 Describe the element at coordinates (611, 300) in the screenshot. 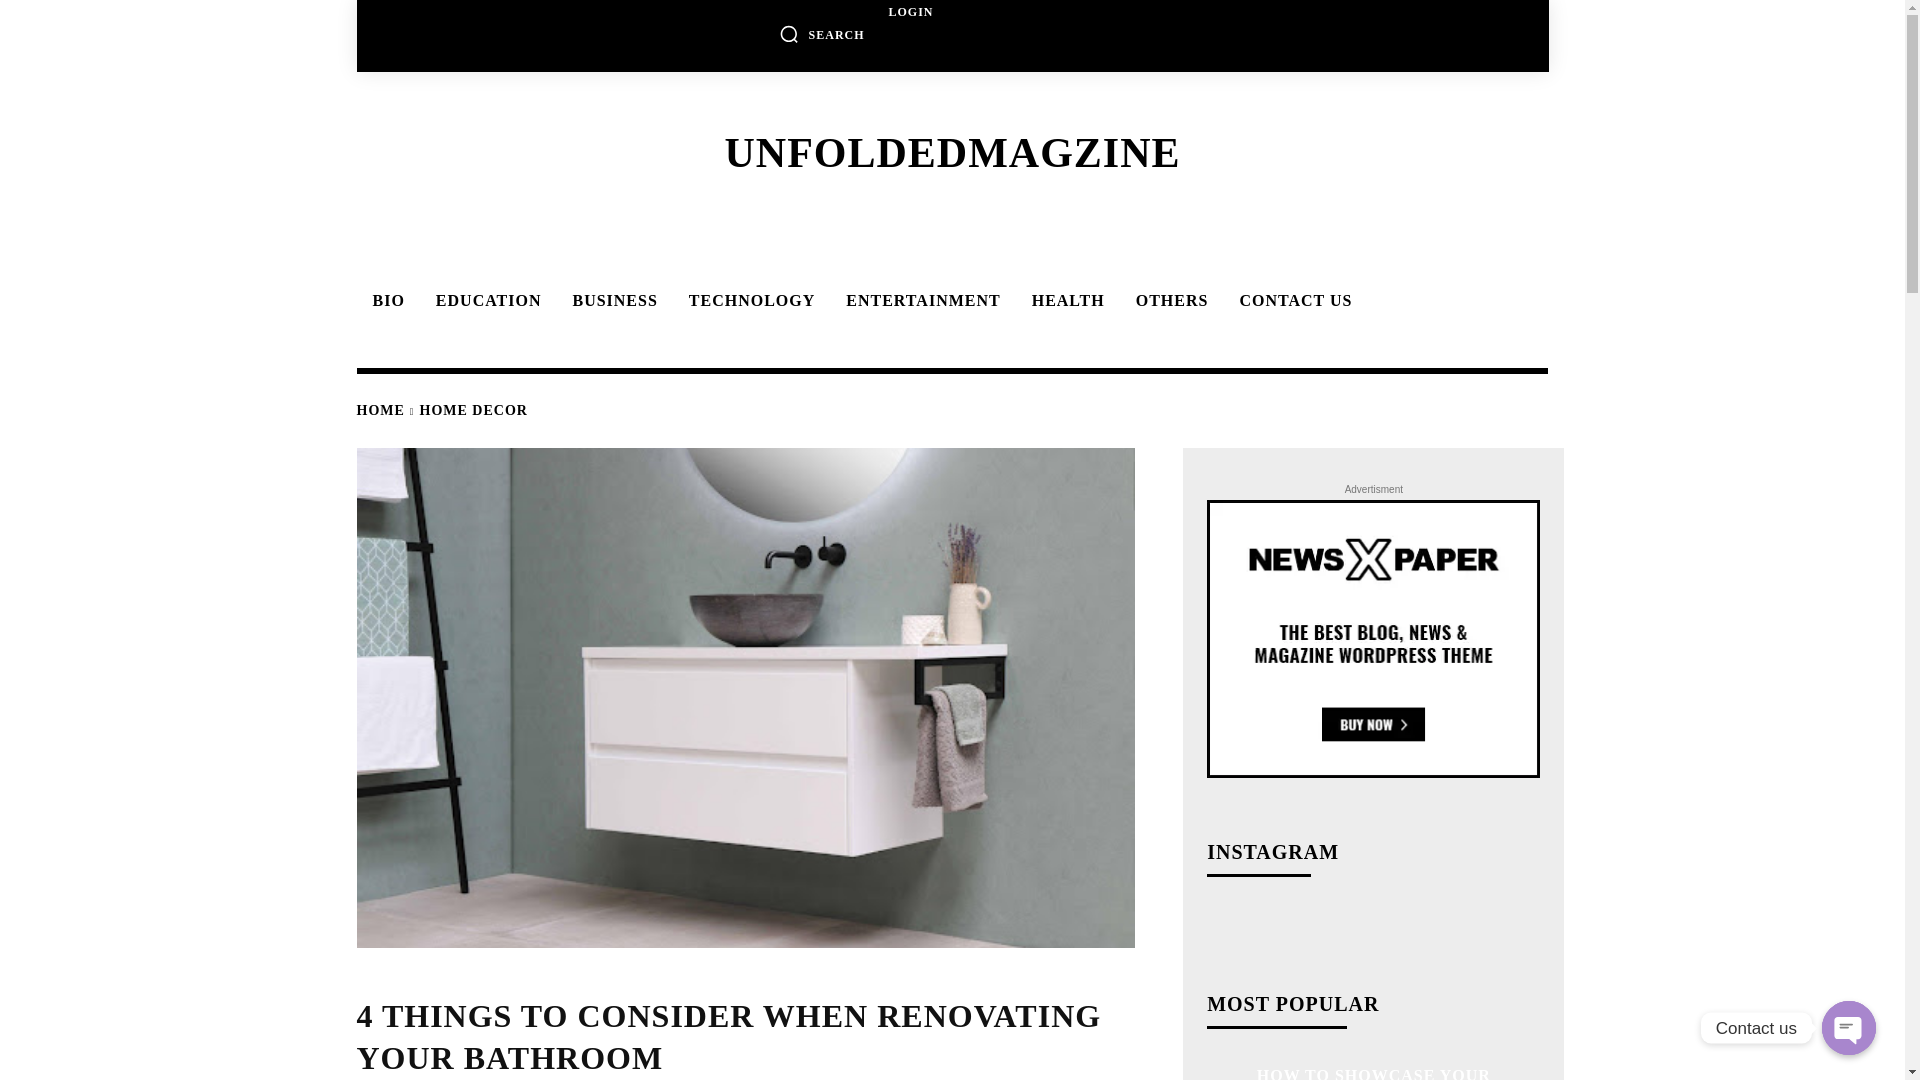

I see `BUSINESS` at that location.